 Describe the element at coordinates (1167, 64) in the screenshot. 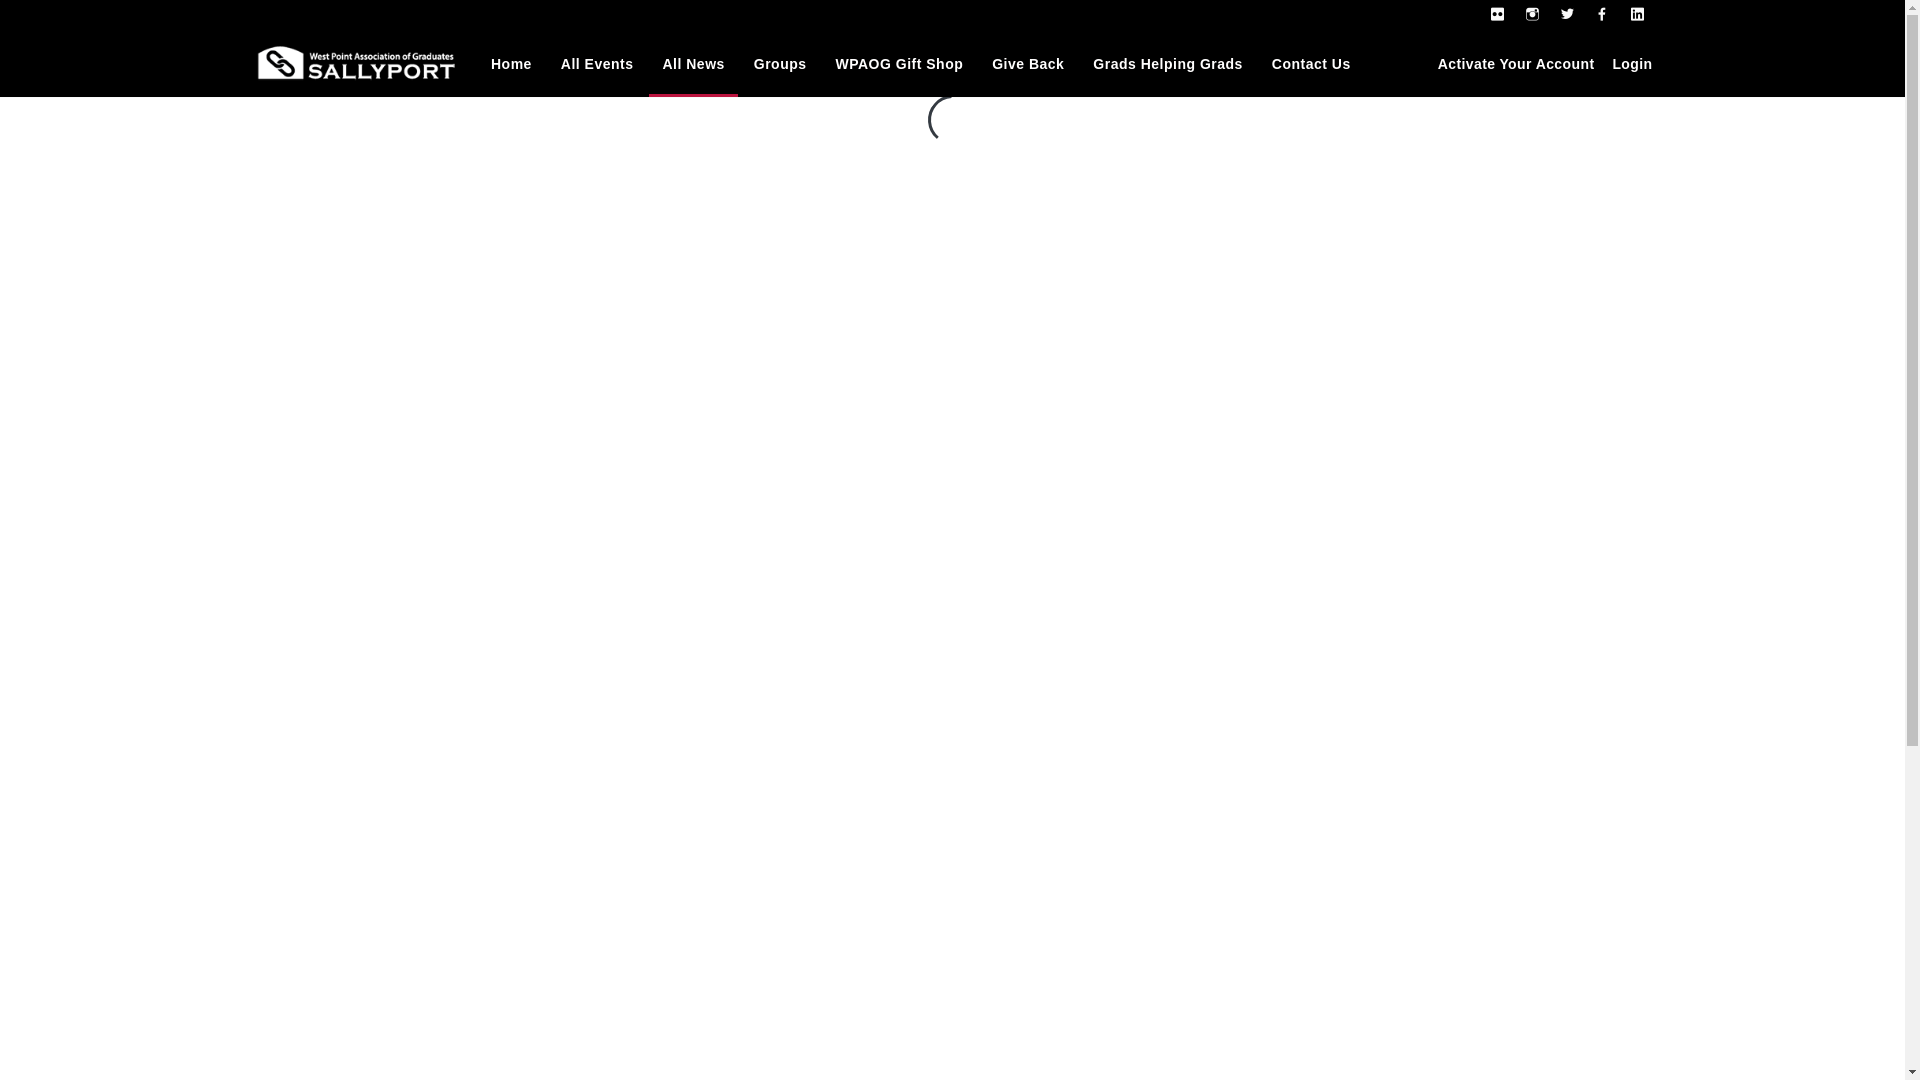

I see `Grads Helping Grads` at that location.